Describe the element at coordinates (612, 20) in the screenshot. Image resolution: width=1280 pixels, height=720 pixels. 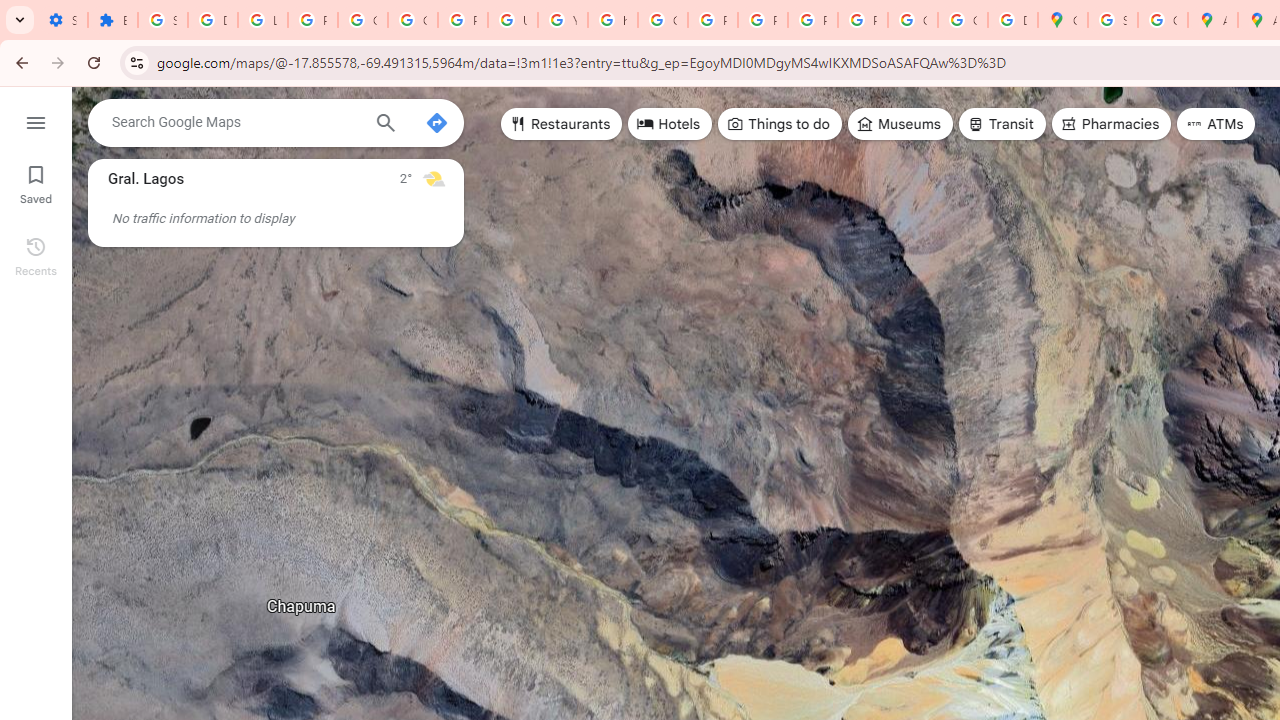
I see `https://scholar.google.com/` at that location.